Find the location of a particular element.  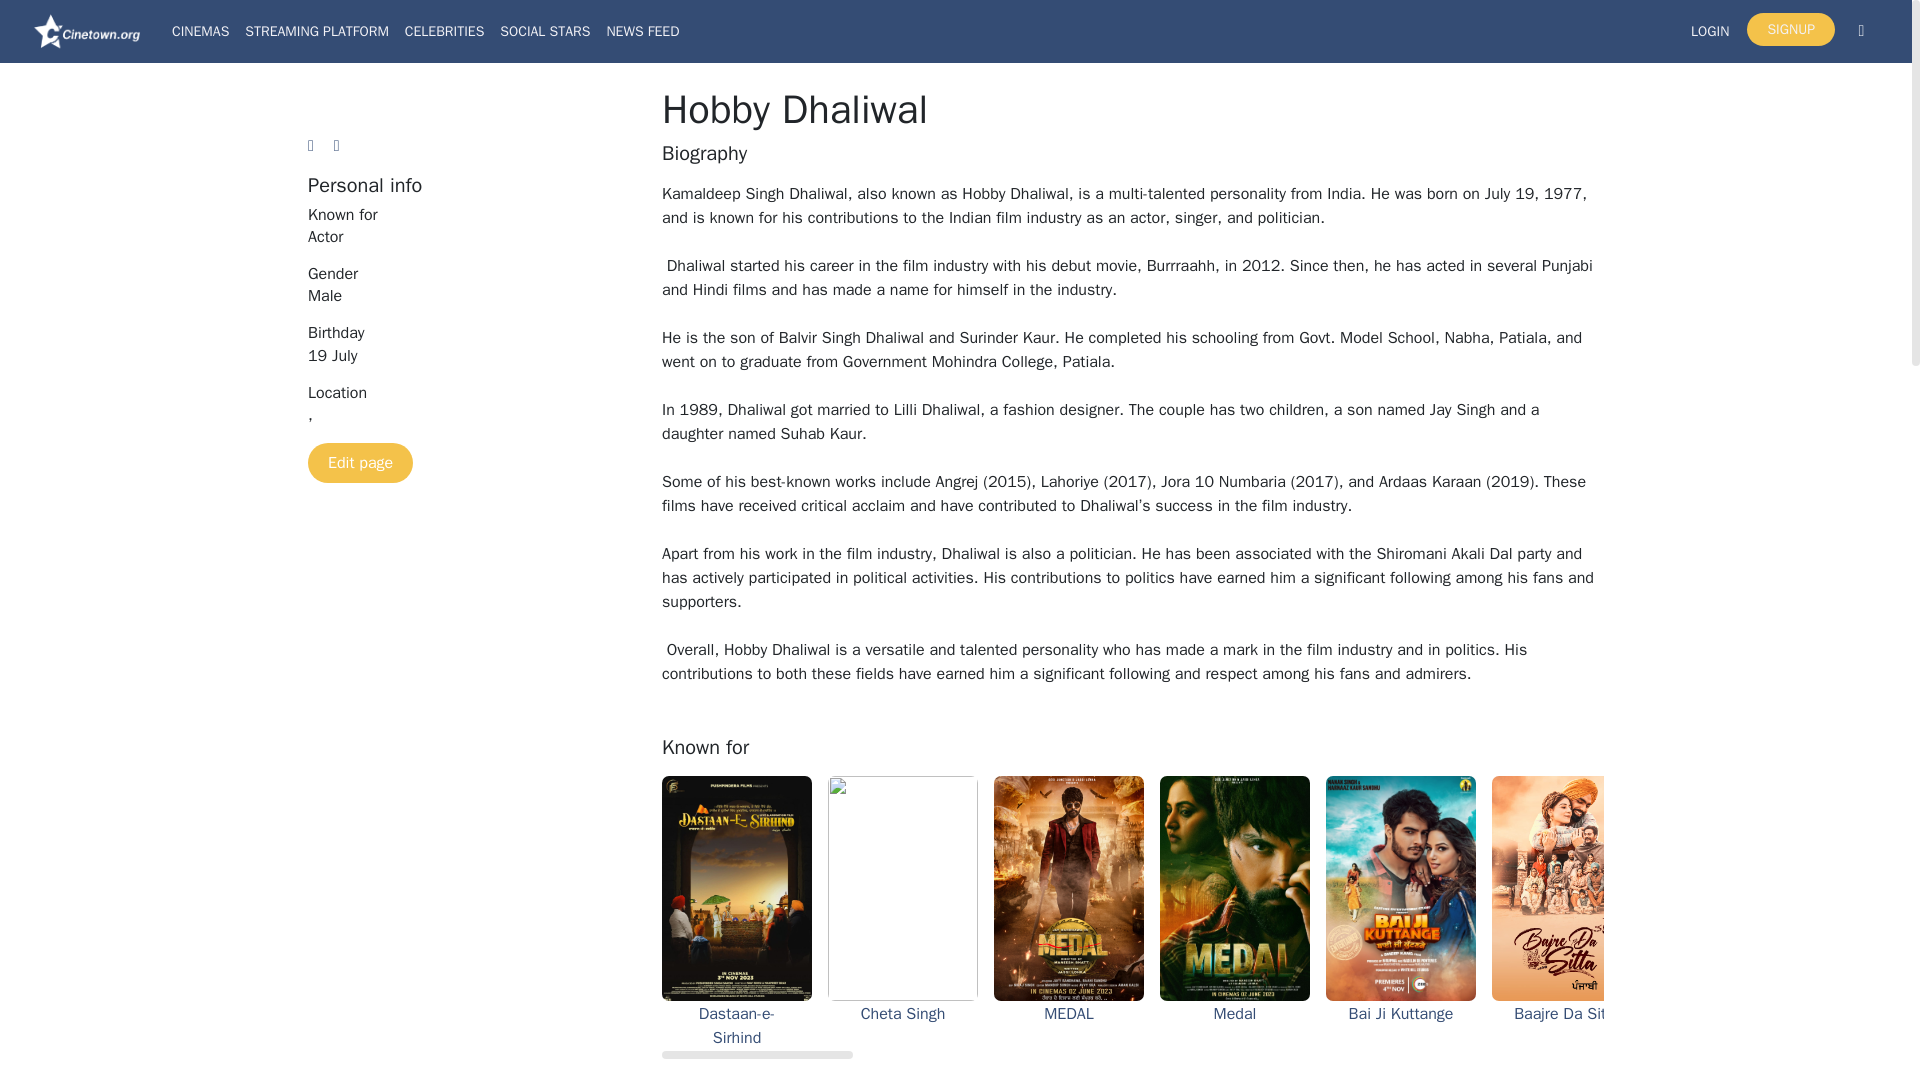

STREAMING PLATFORM is located at coordinates (316, 30).